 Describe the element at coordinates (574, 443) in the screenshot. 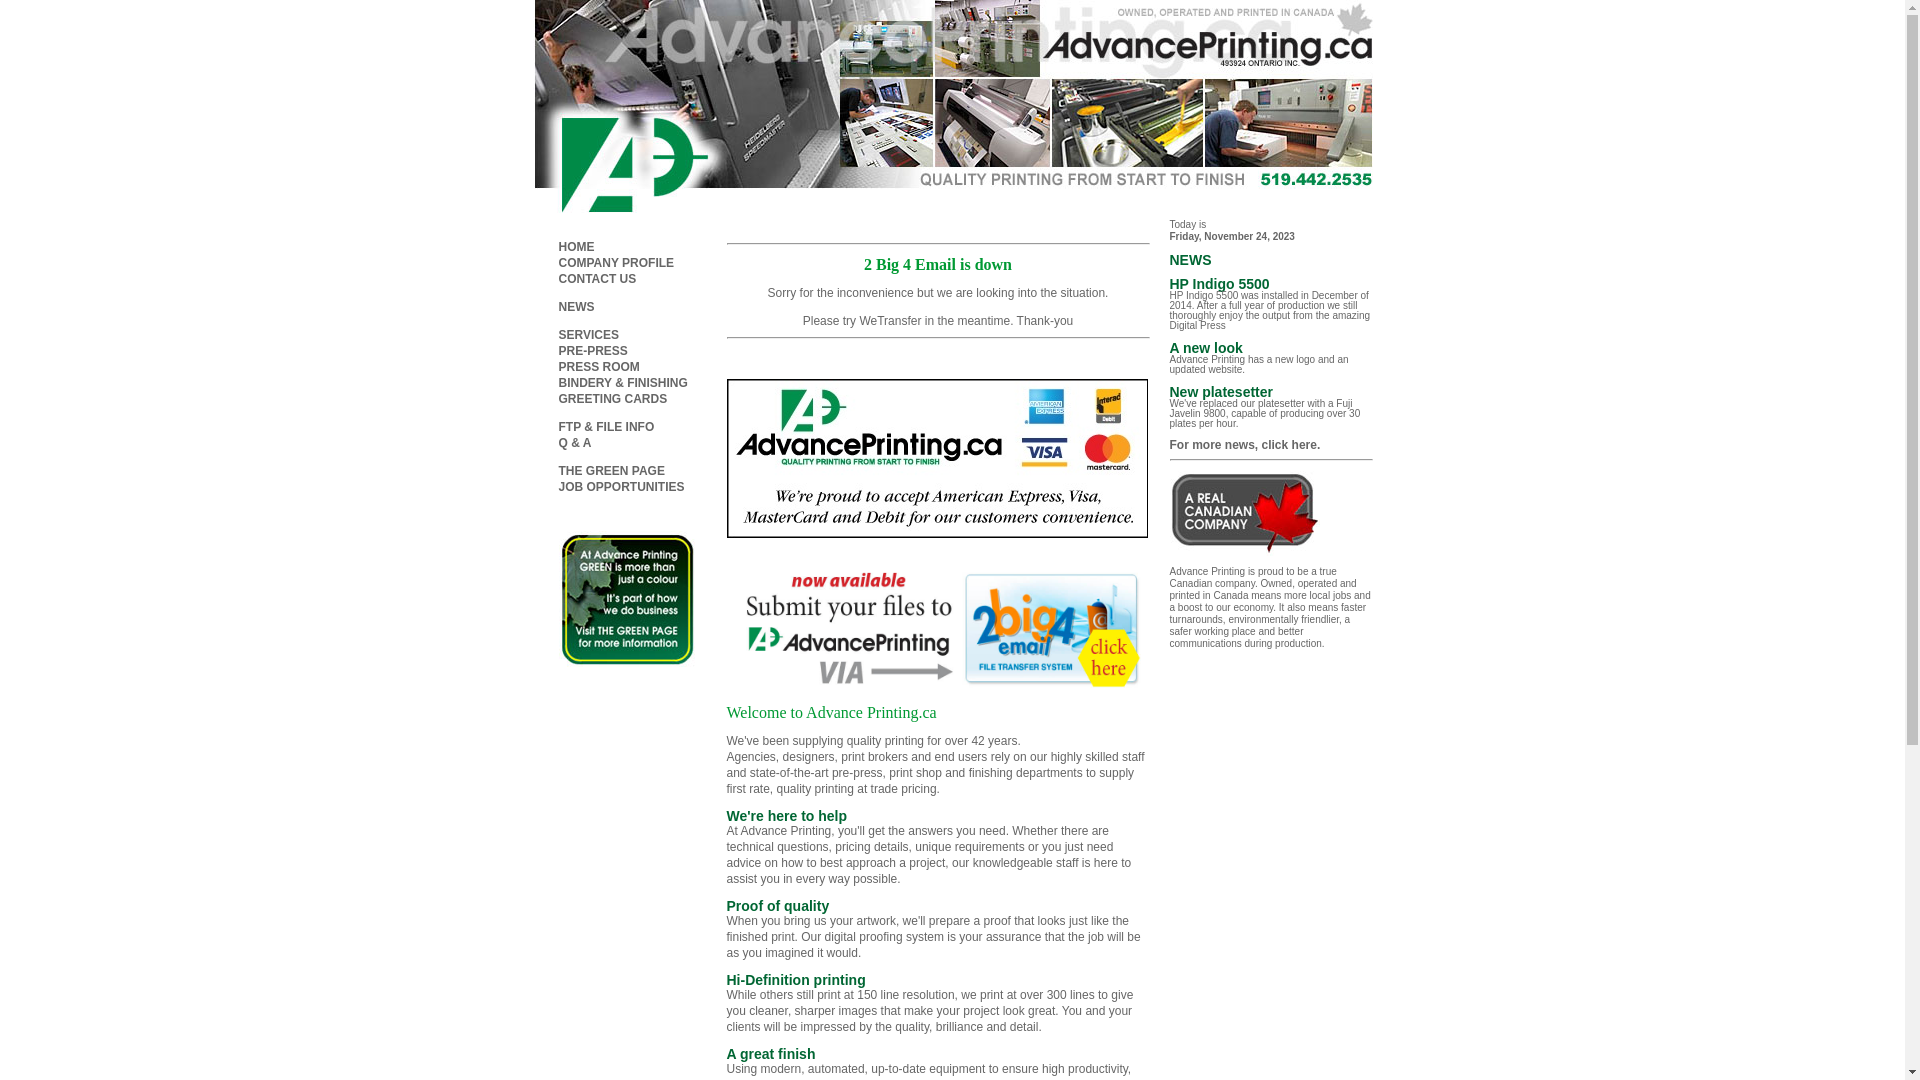

I see `Q & A` at that location.